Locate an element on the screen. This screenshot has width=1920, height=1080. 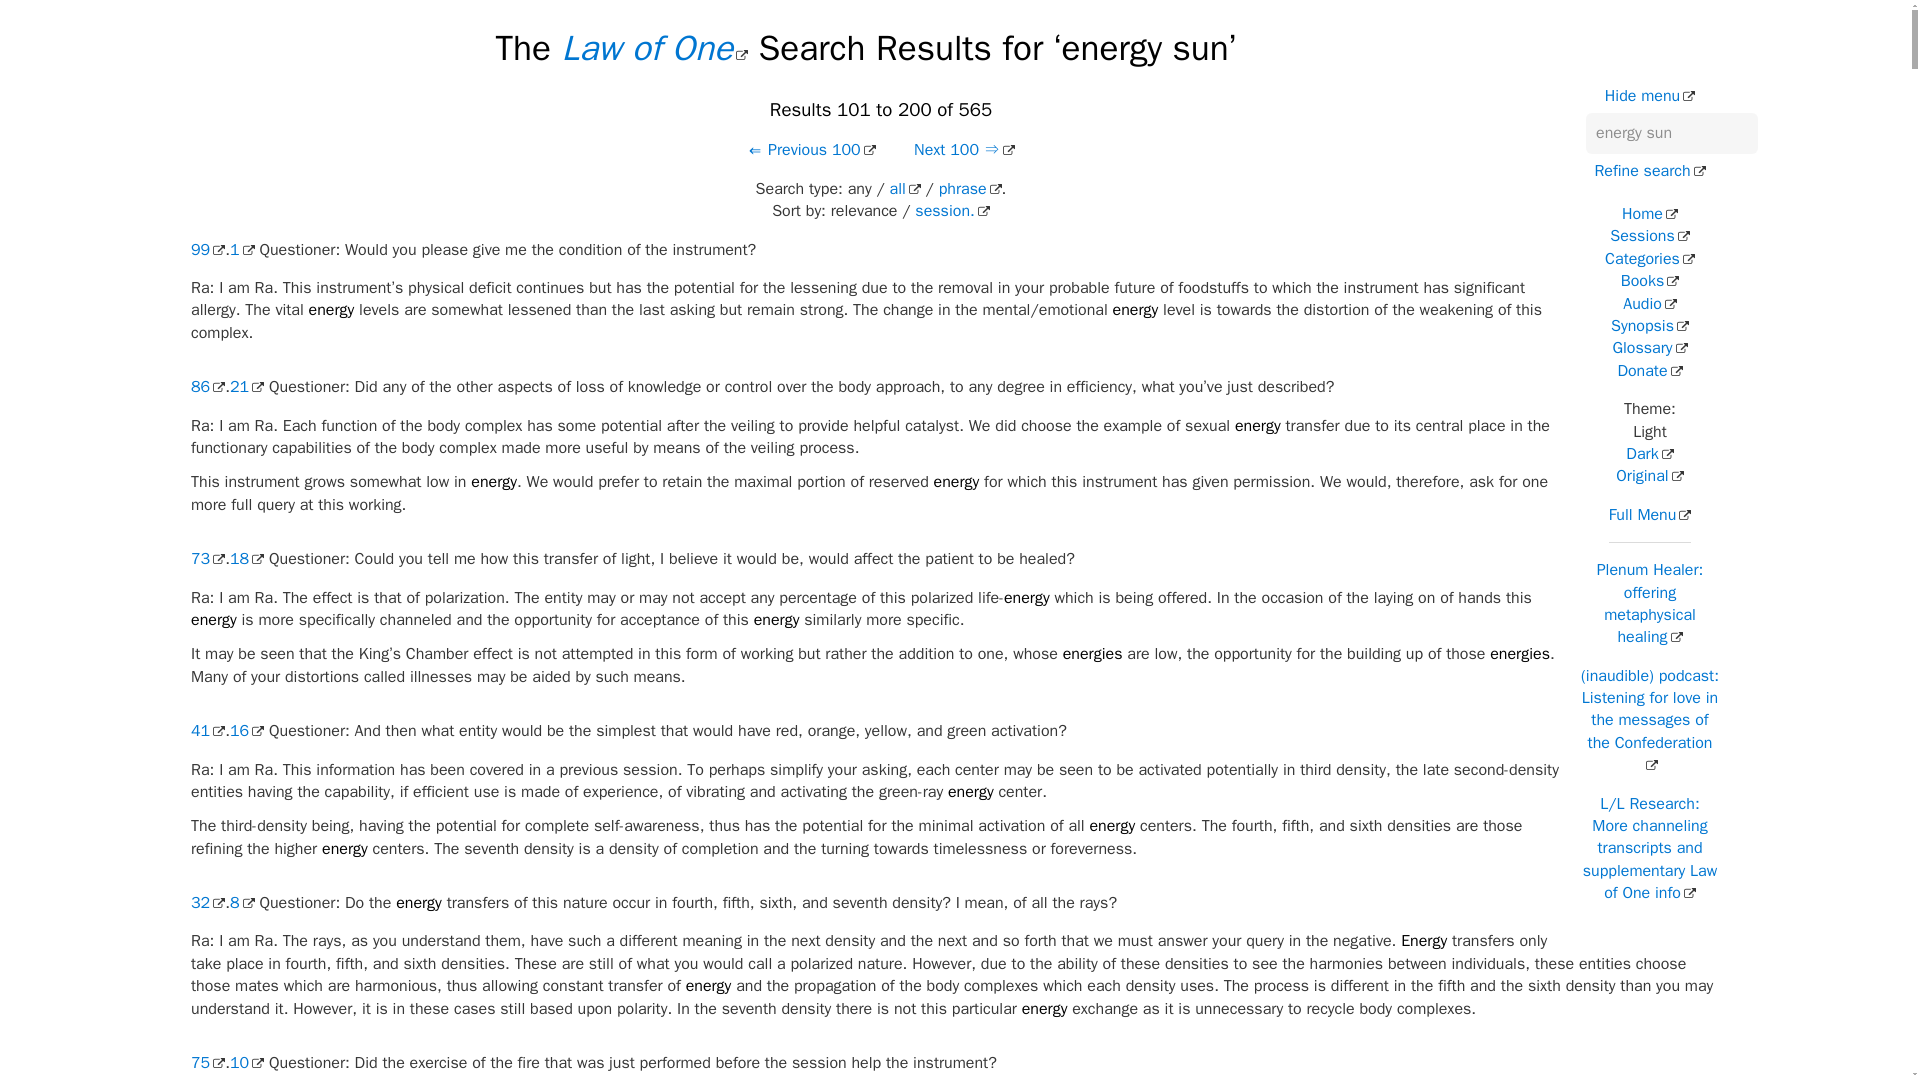
18 is located at coordinates (247, 558).